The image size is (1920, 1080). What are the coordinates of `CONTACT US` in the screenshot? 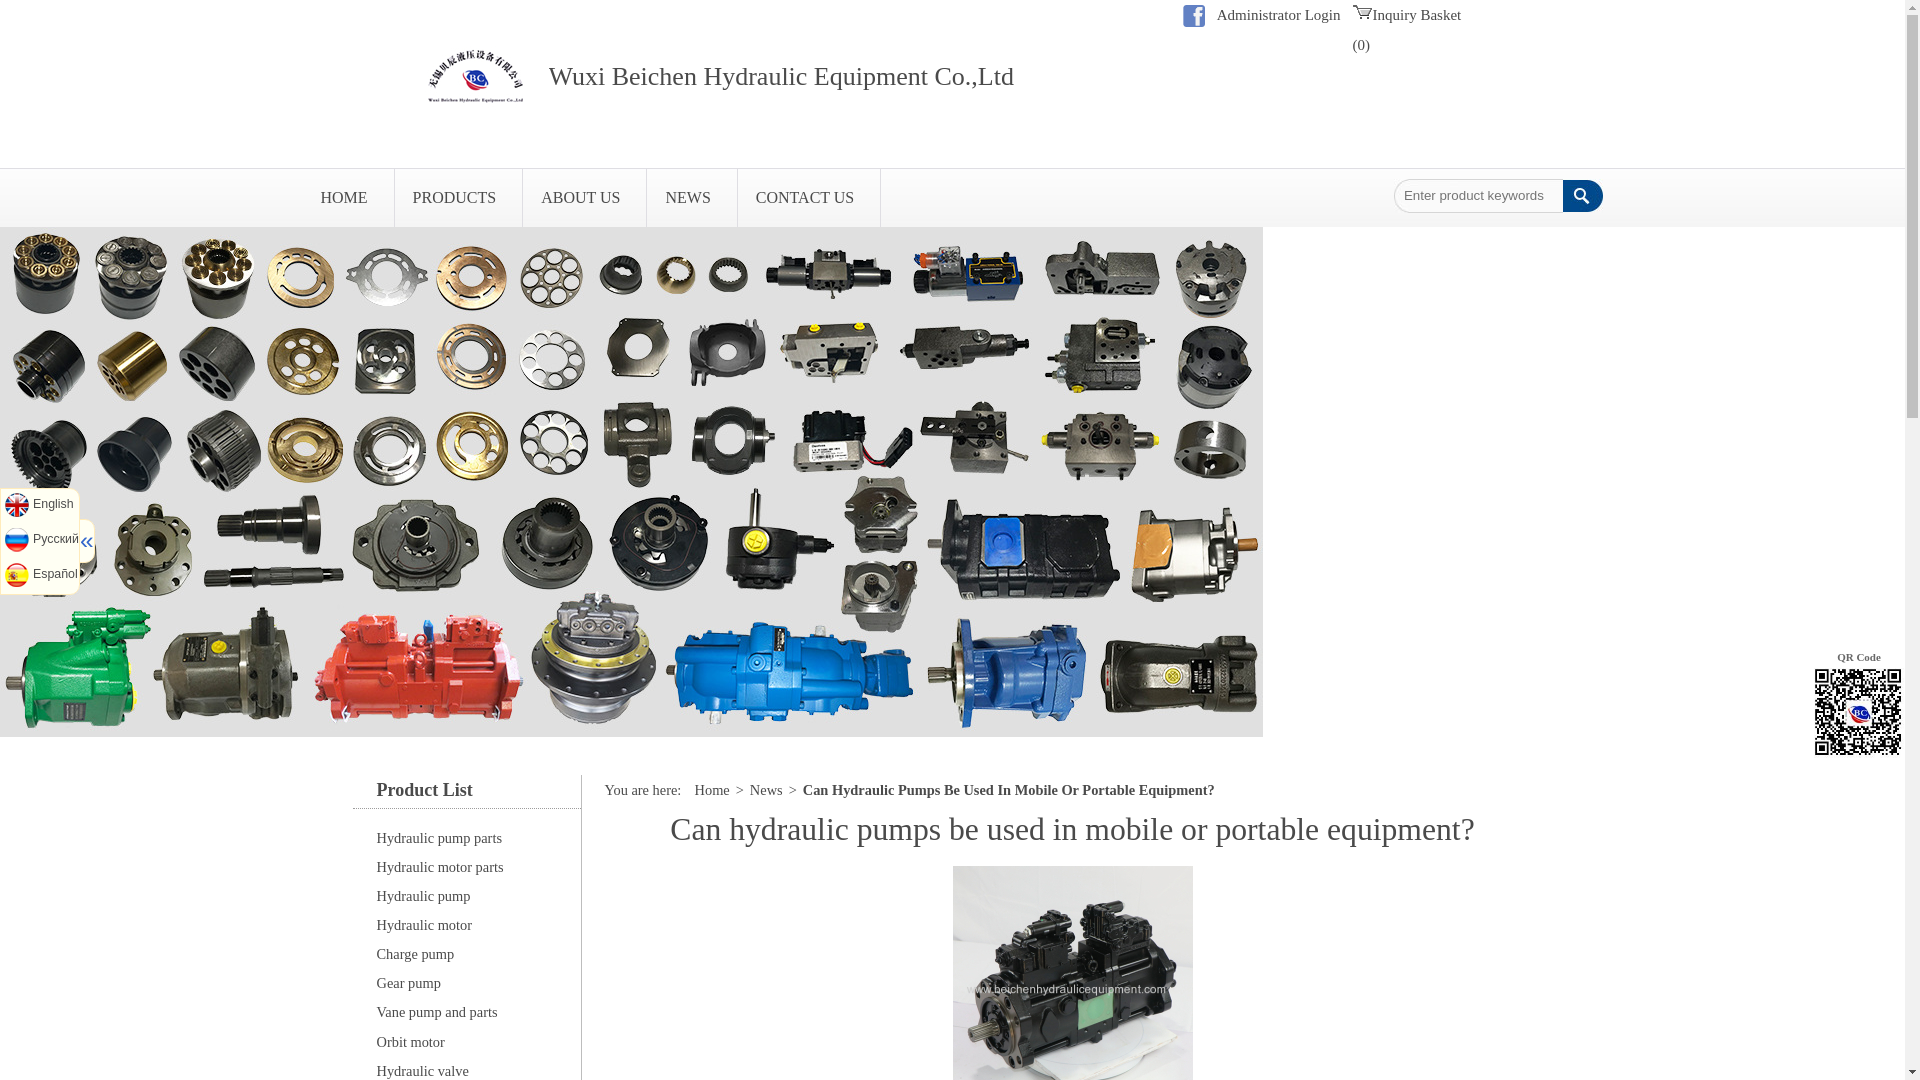 It's located at (809, 197).